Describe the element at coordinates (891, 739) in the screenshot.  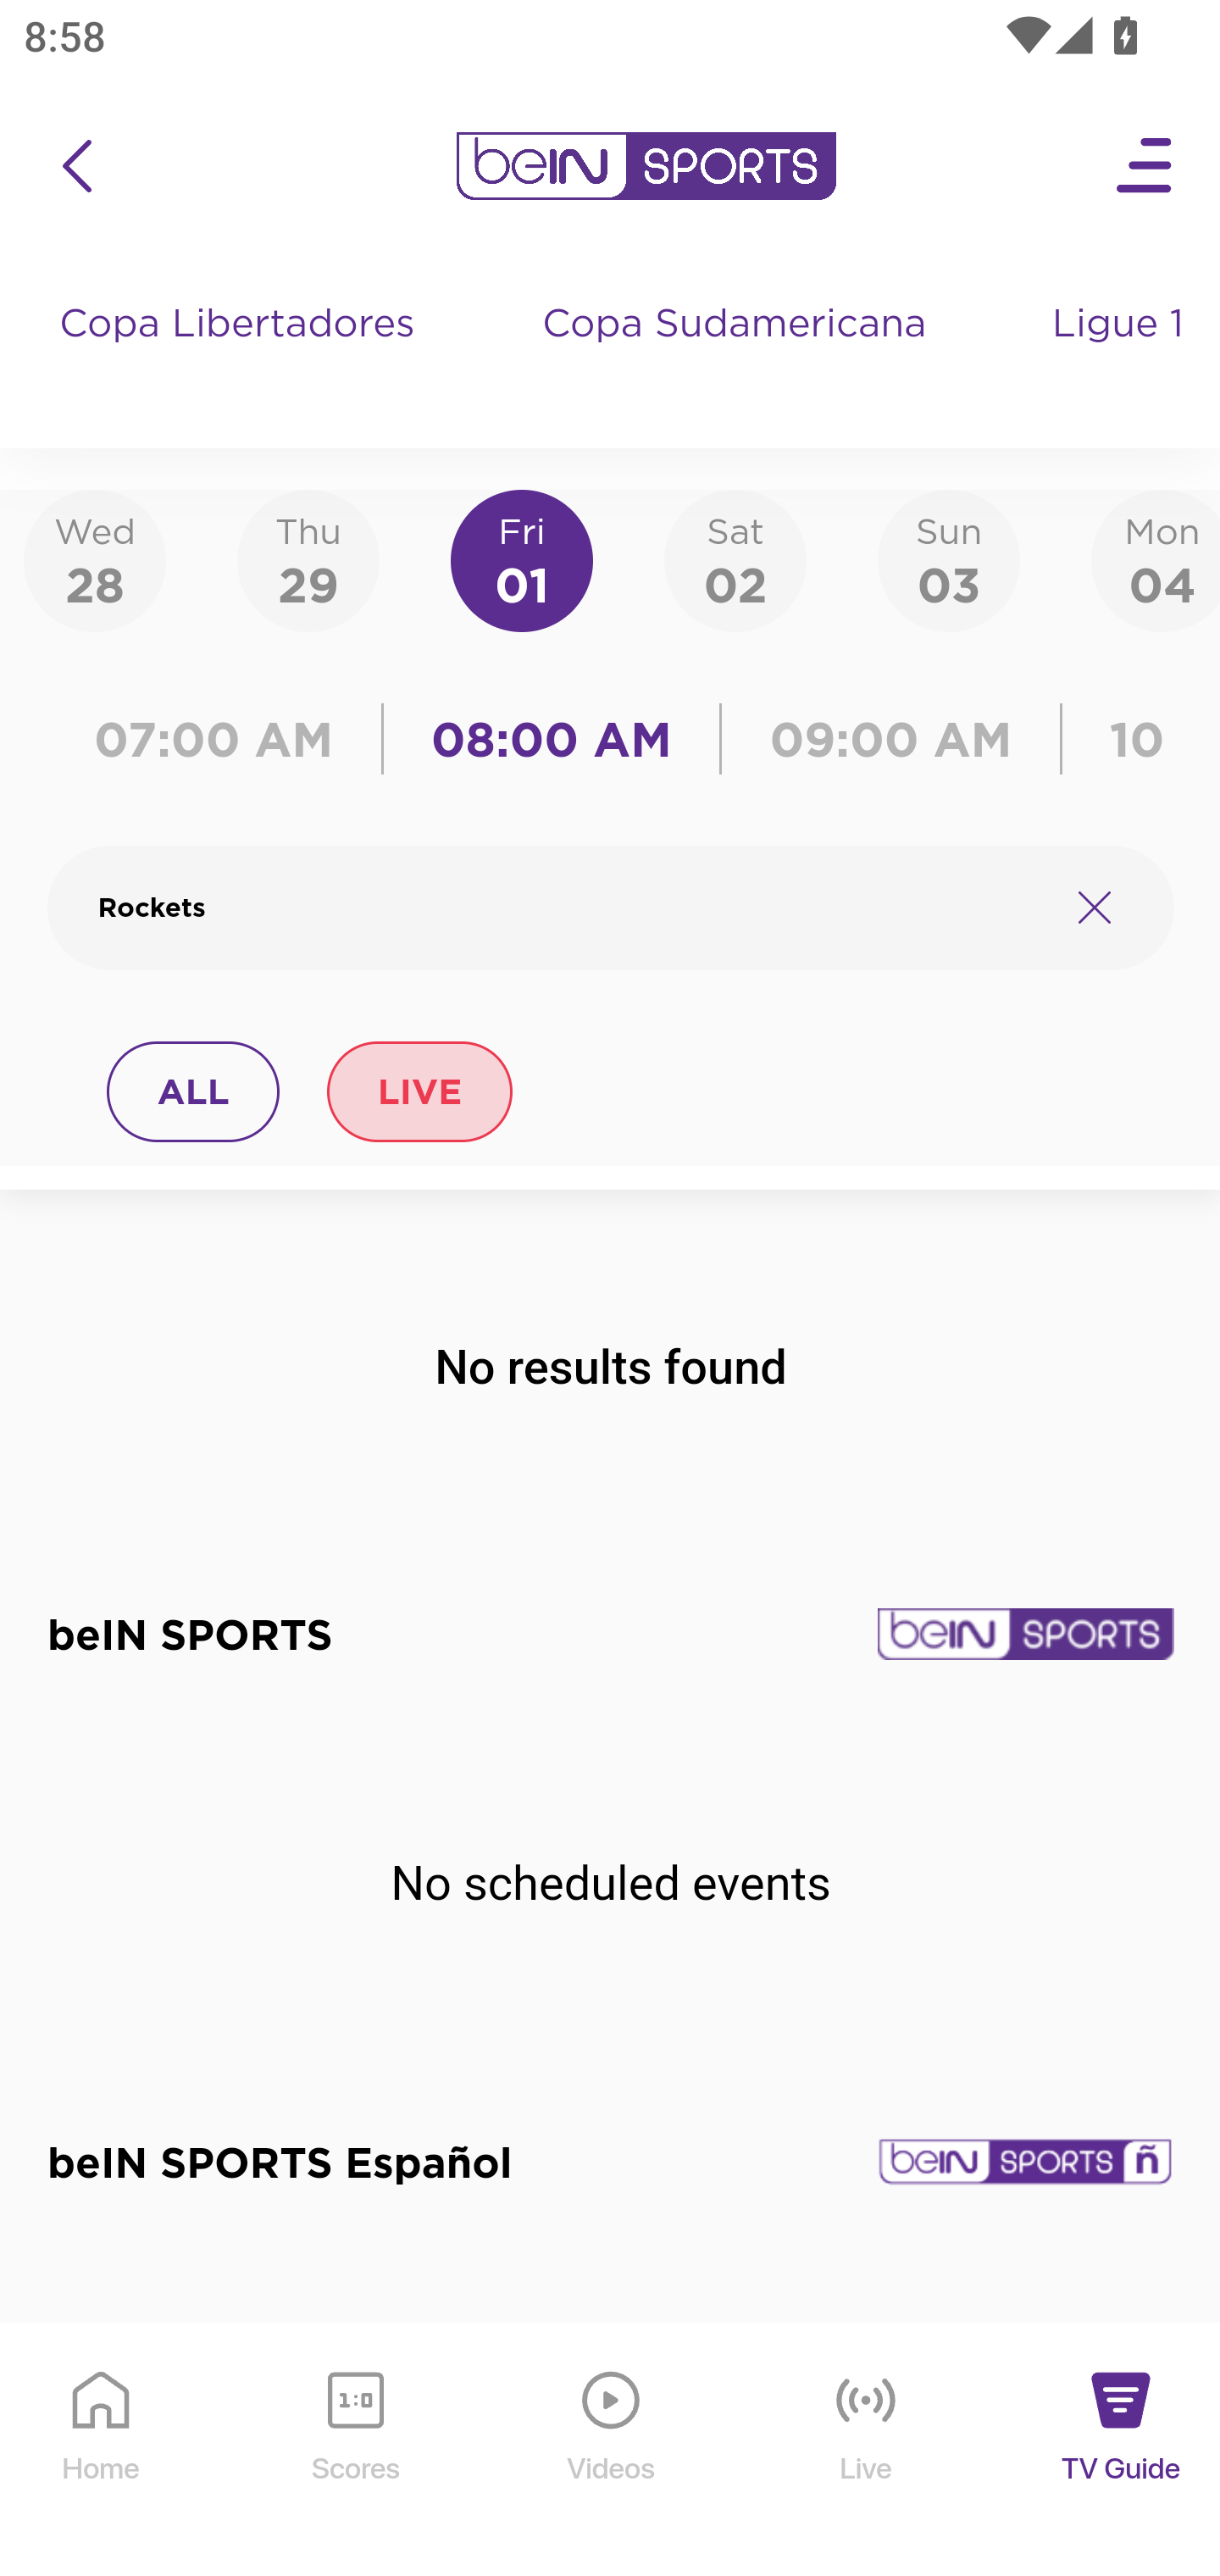
I see `09:00 AM` at that location.